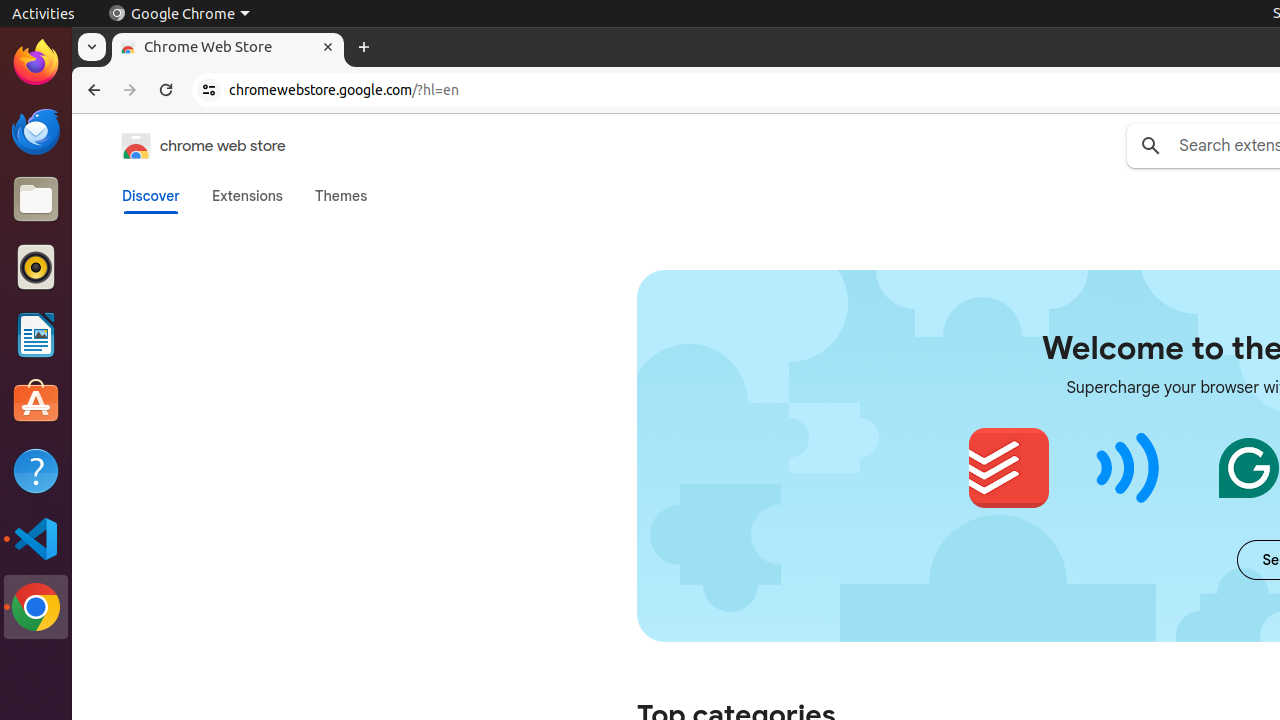 The width and height of the screenshot is (1280, 720). I want to click on Rhythmbox, so click(36, 267).